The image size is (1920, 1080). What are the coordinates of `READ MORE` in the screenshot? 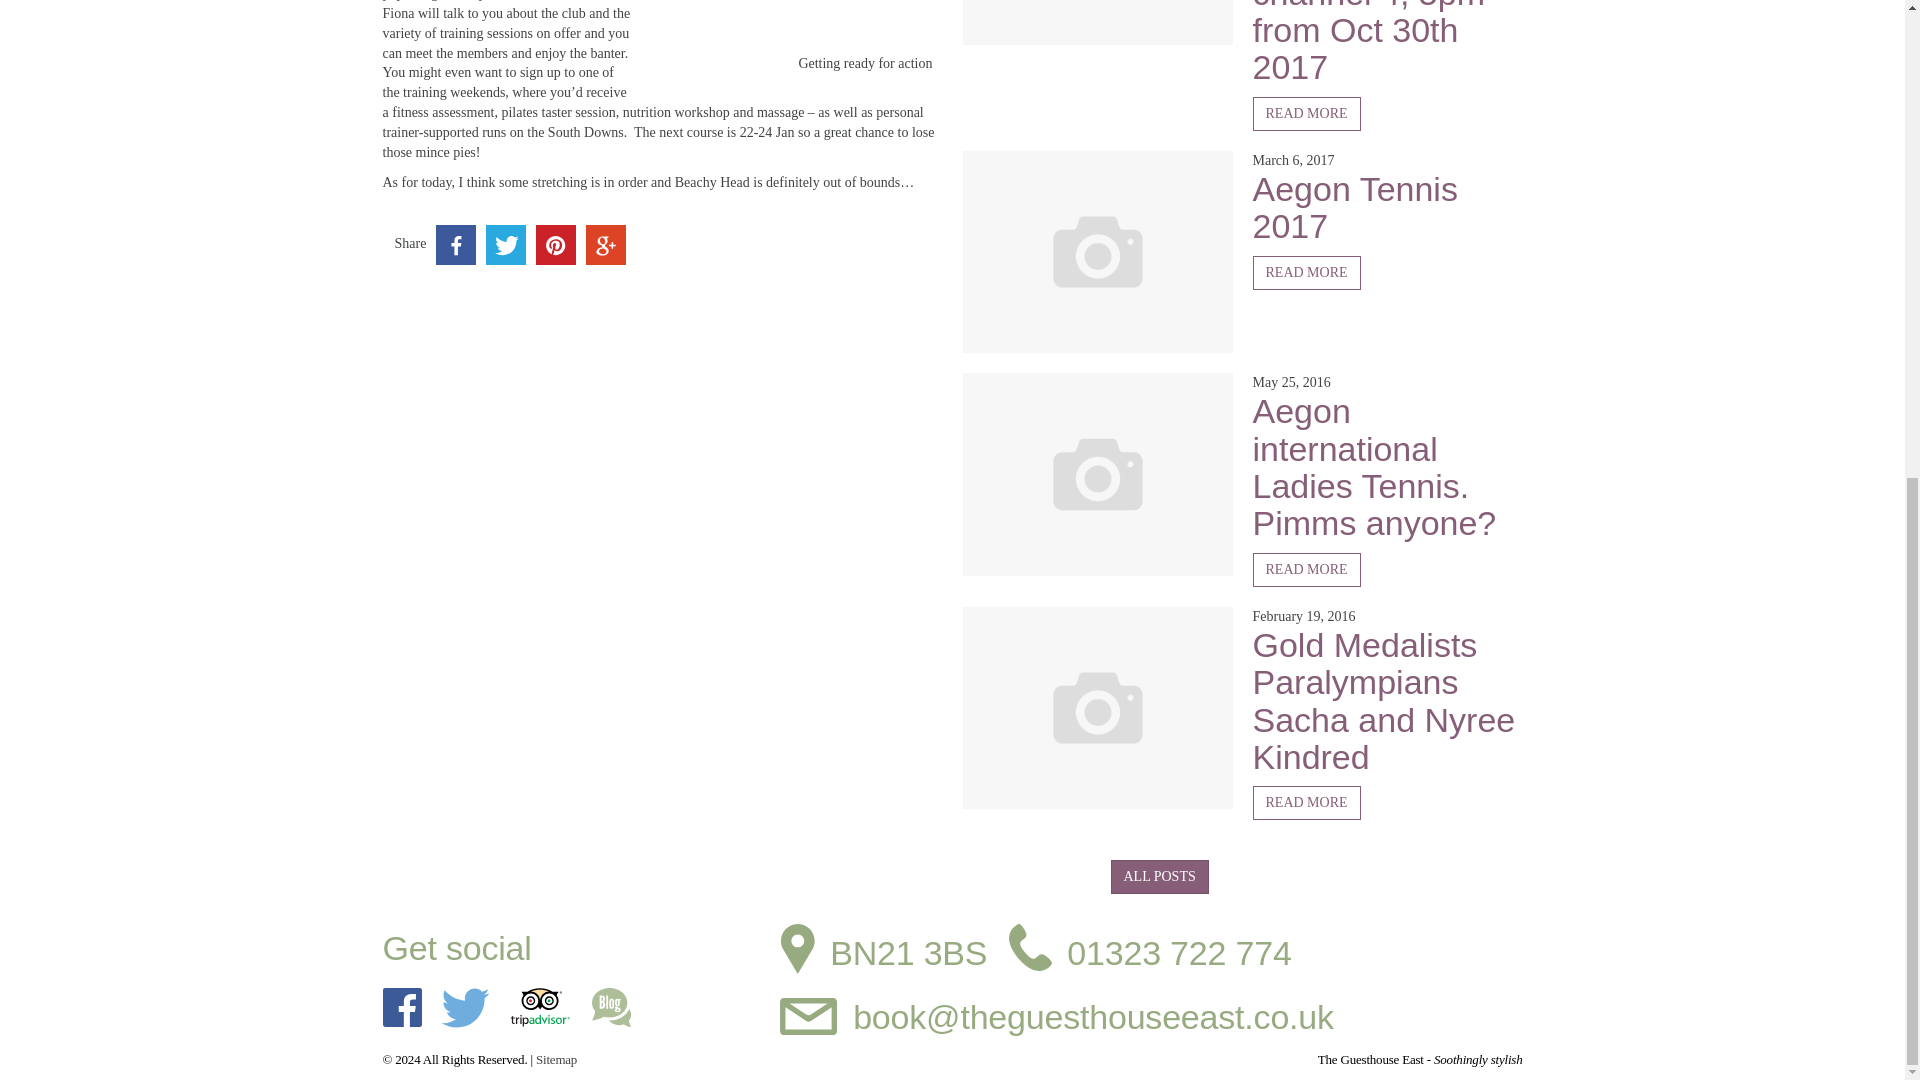 It's located at (1305, 570).